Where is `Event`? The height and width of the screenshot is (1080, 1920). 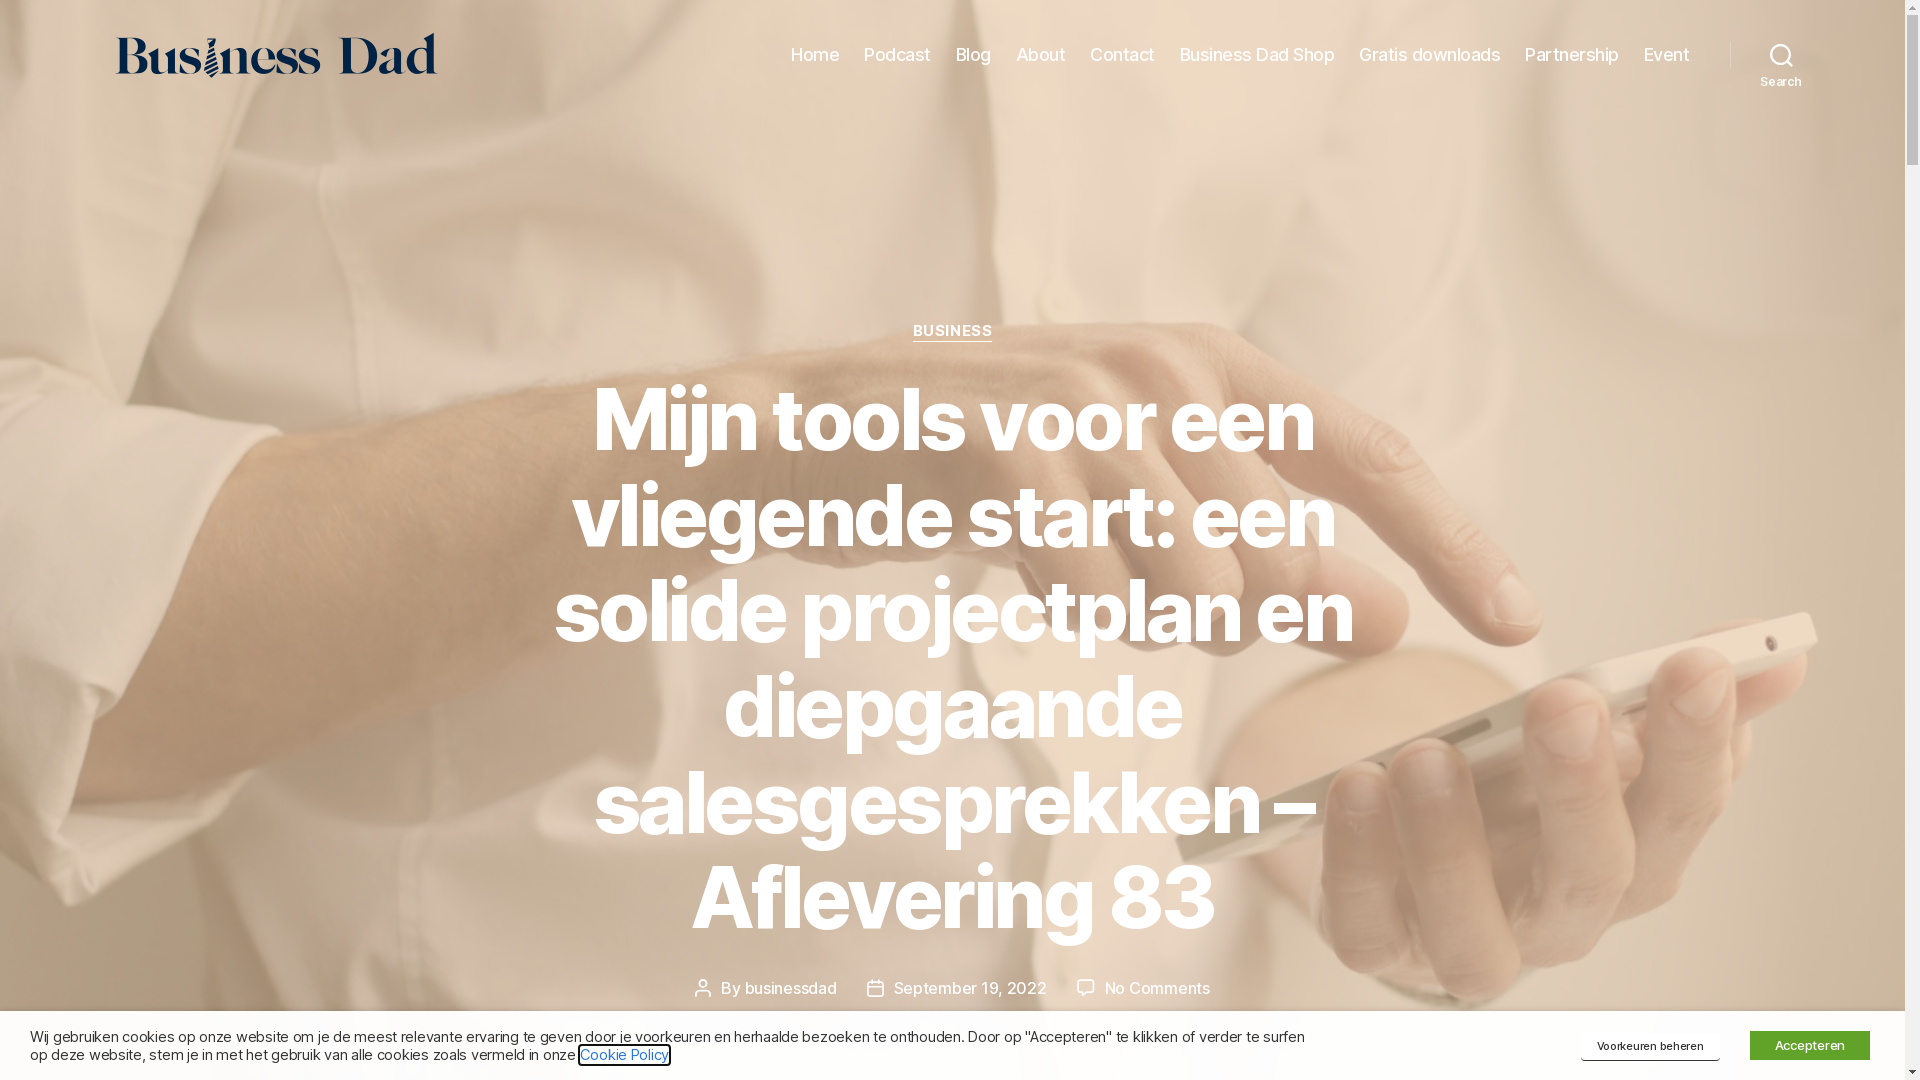
Event is located at coordinates (1667, 55).